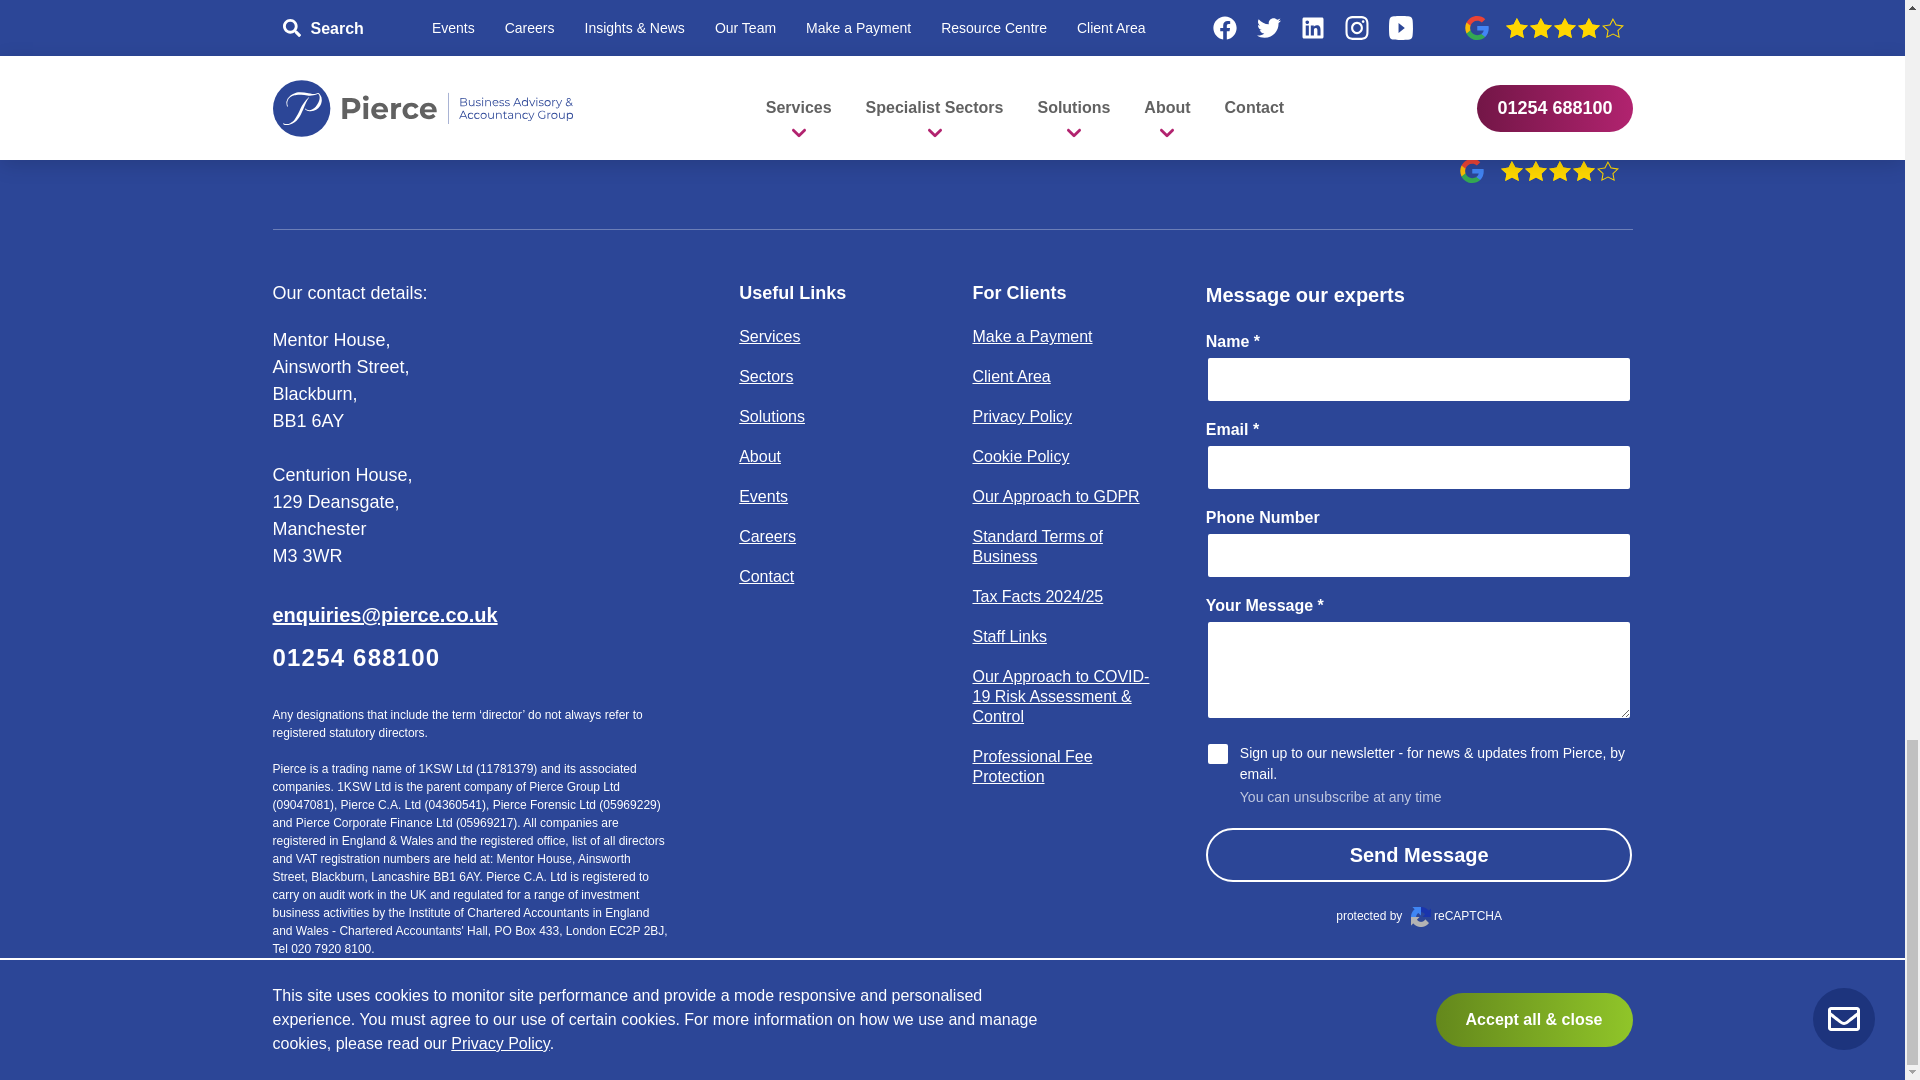 Image resolution: width=1920 pixels, height=1080 pixels. I want to click on 1, so click(1218, 753).